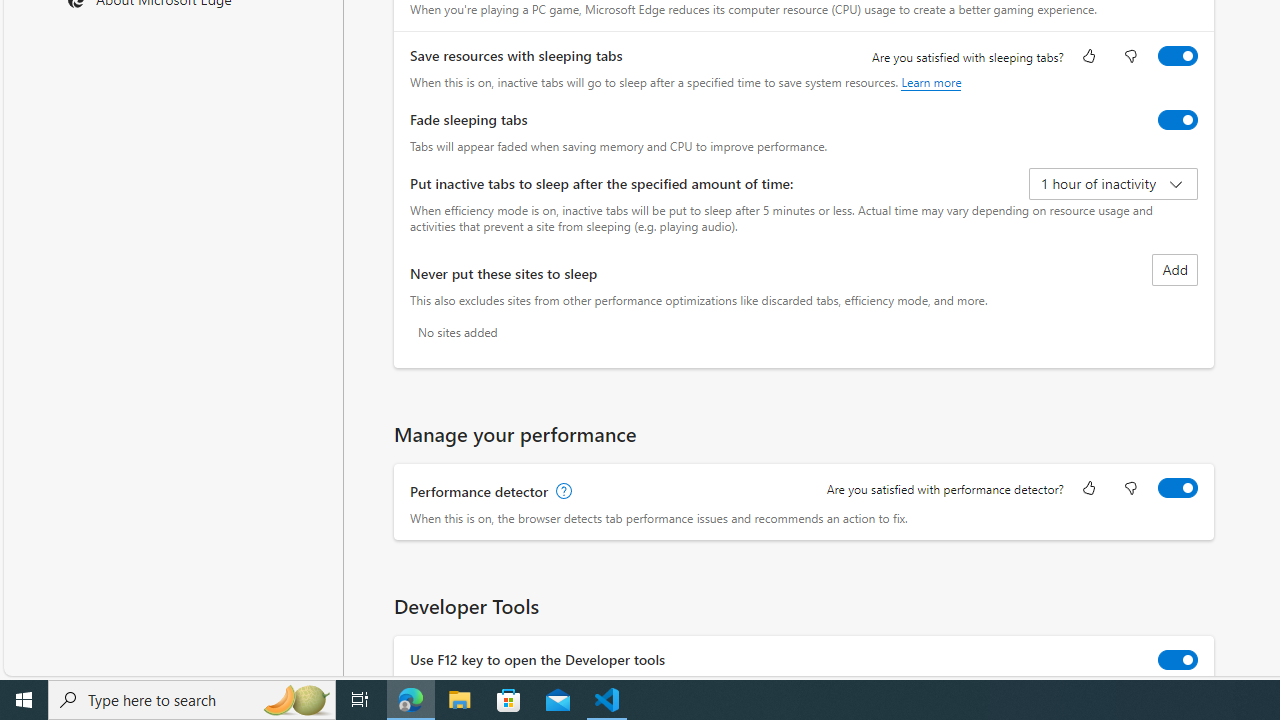  I want to click on Performance detector, so click(1178, 488).